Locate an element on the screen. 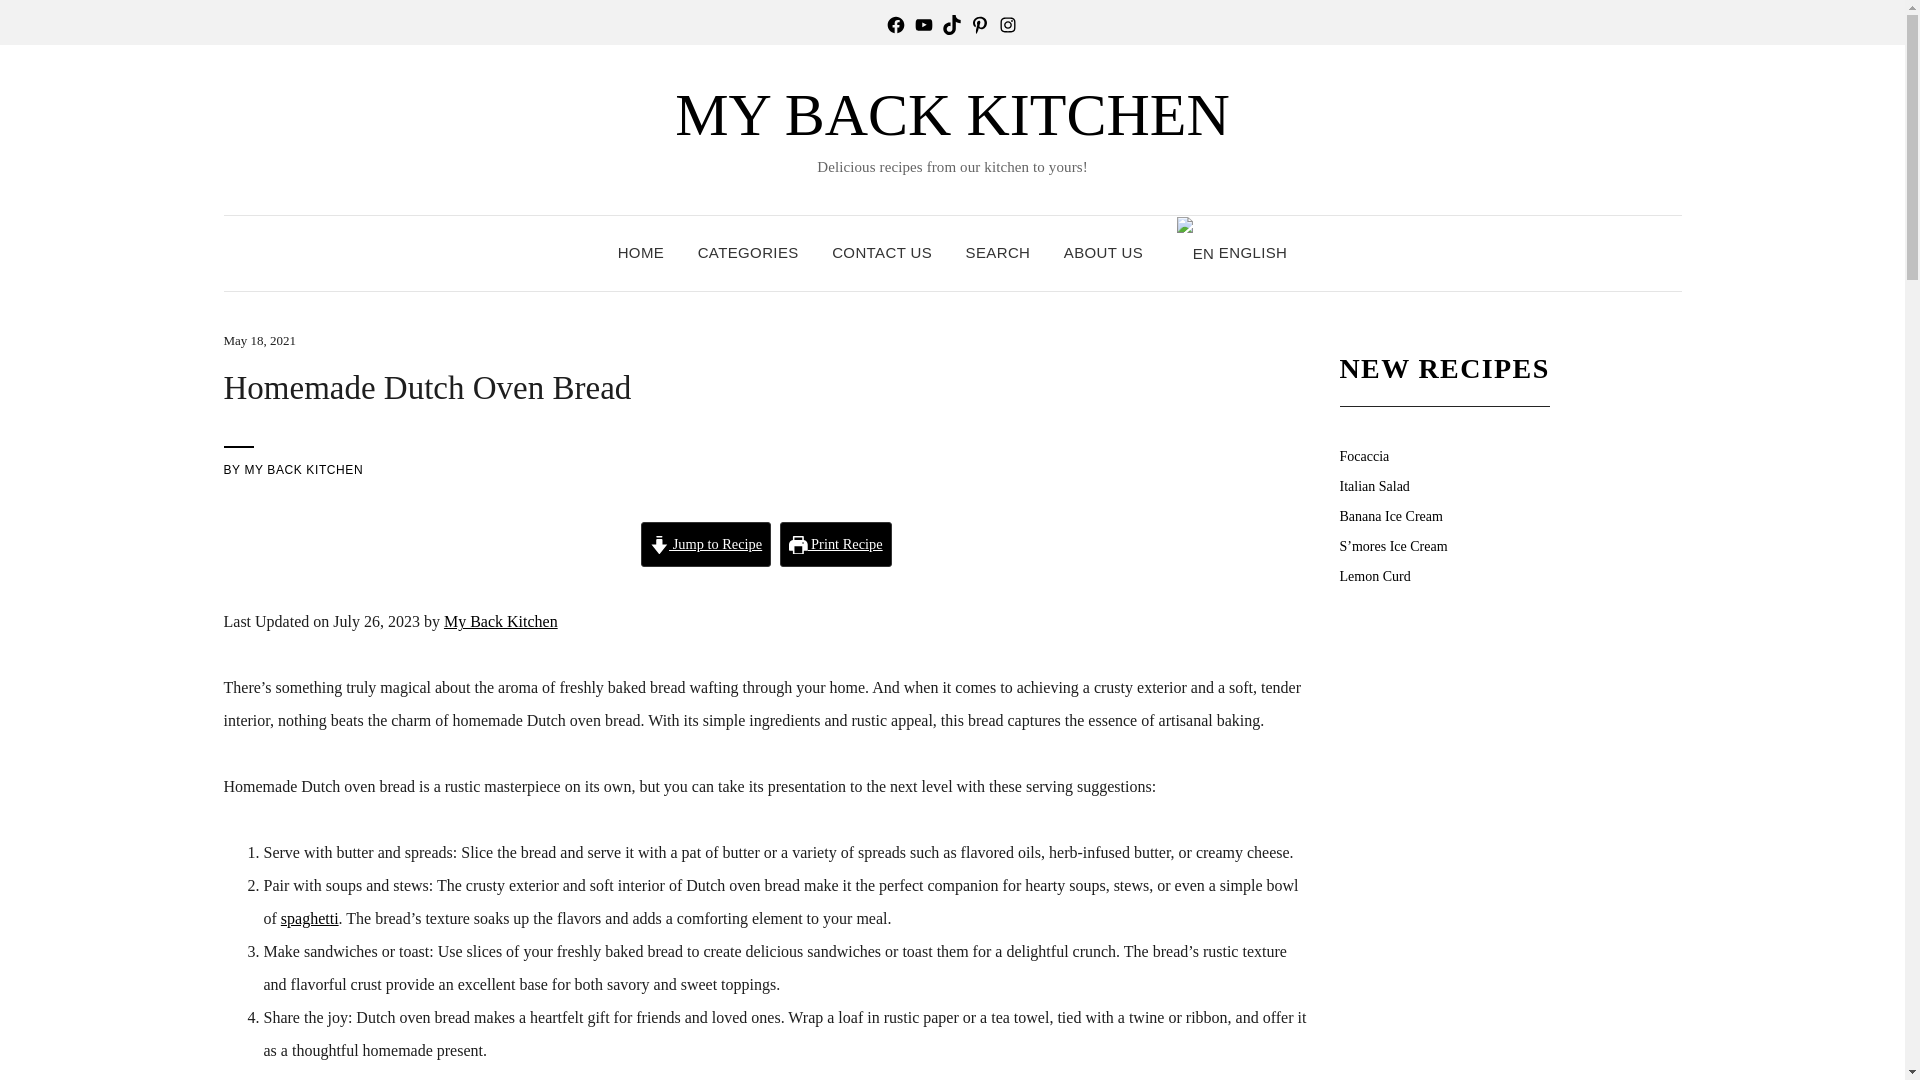 The image size is (1920, 1080). Instagram is located at coordinates (1008, 24).